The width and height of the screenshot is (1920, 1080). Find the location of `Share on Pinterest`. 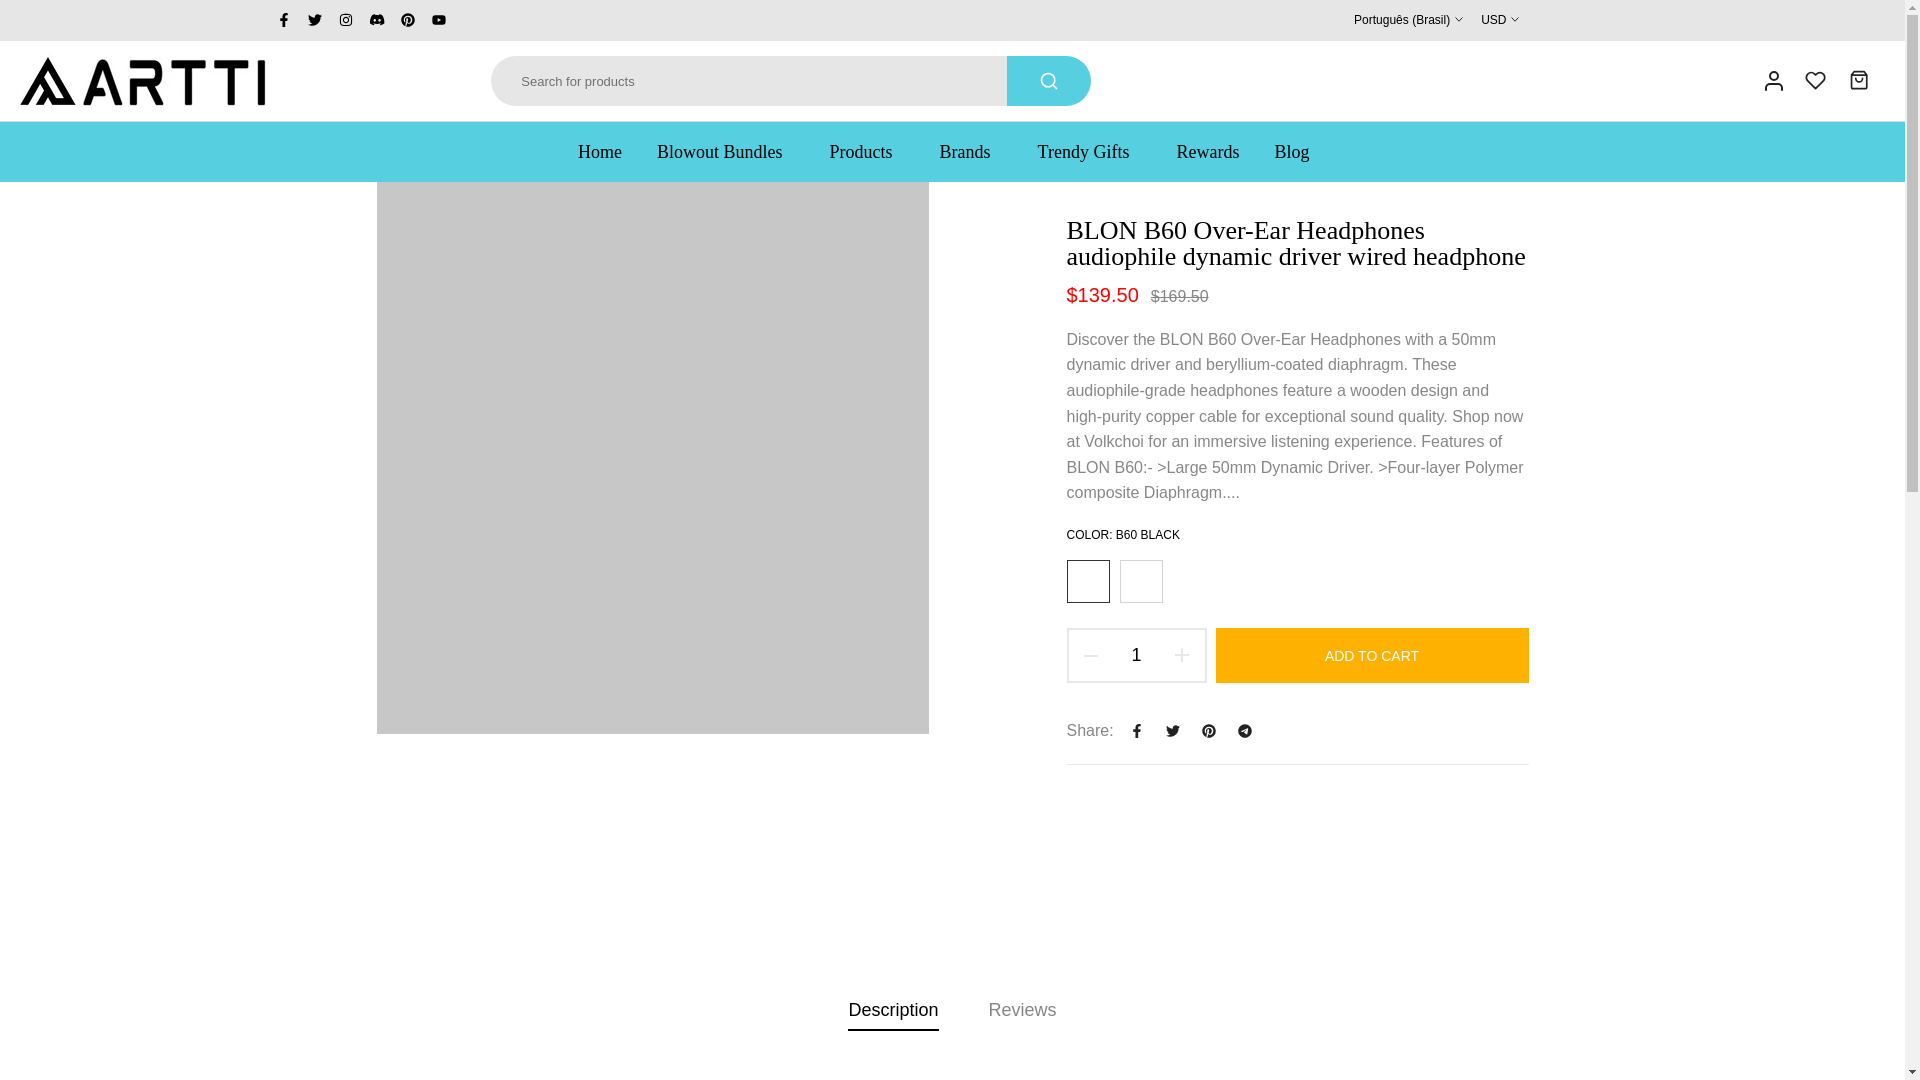

Share on Pinterest is located at coordinates (1209, 730).